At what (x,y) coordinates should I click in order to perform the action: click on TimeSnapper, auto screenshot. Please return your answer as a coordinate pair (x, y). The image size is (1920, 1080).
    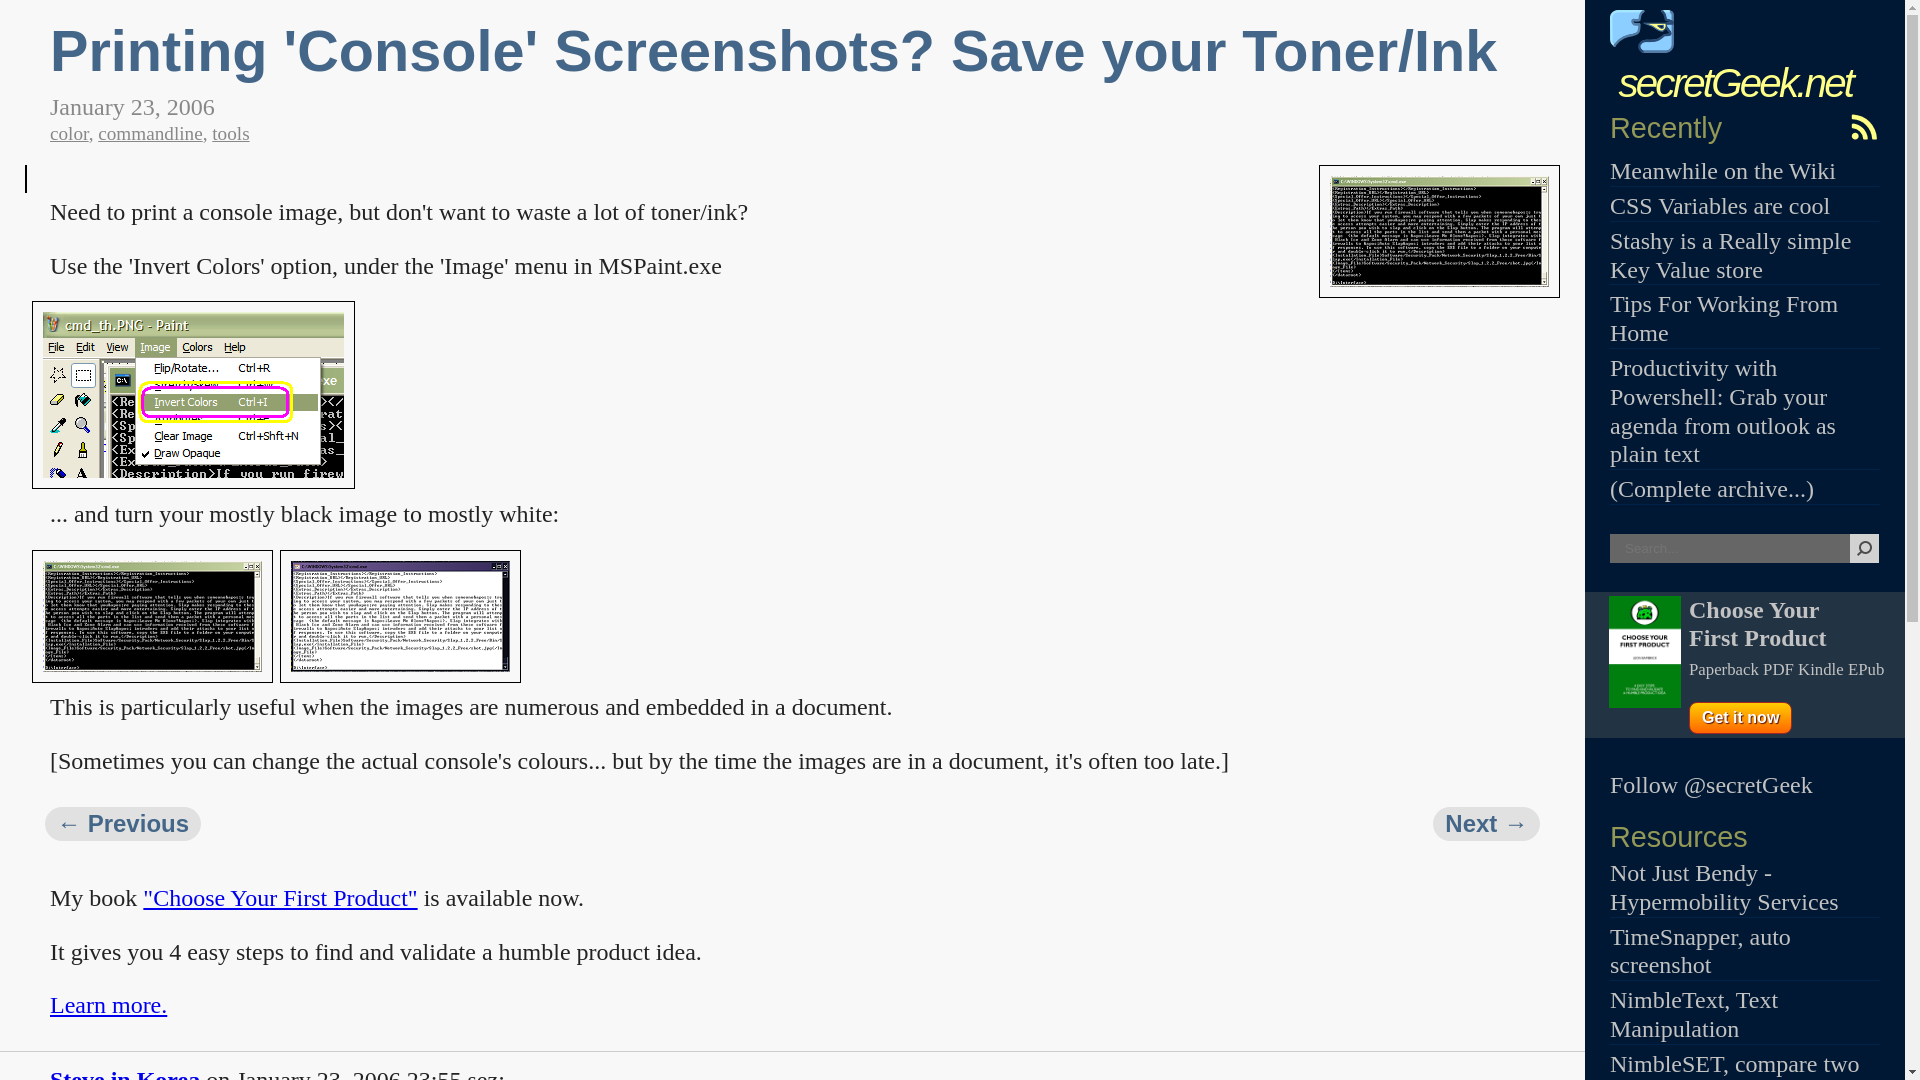
    Looking at the image, I should click on (1700, 951).